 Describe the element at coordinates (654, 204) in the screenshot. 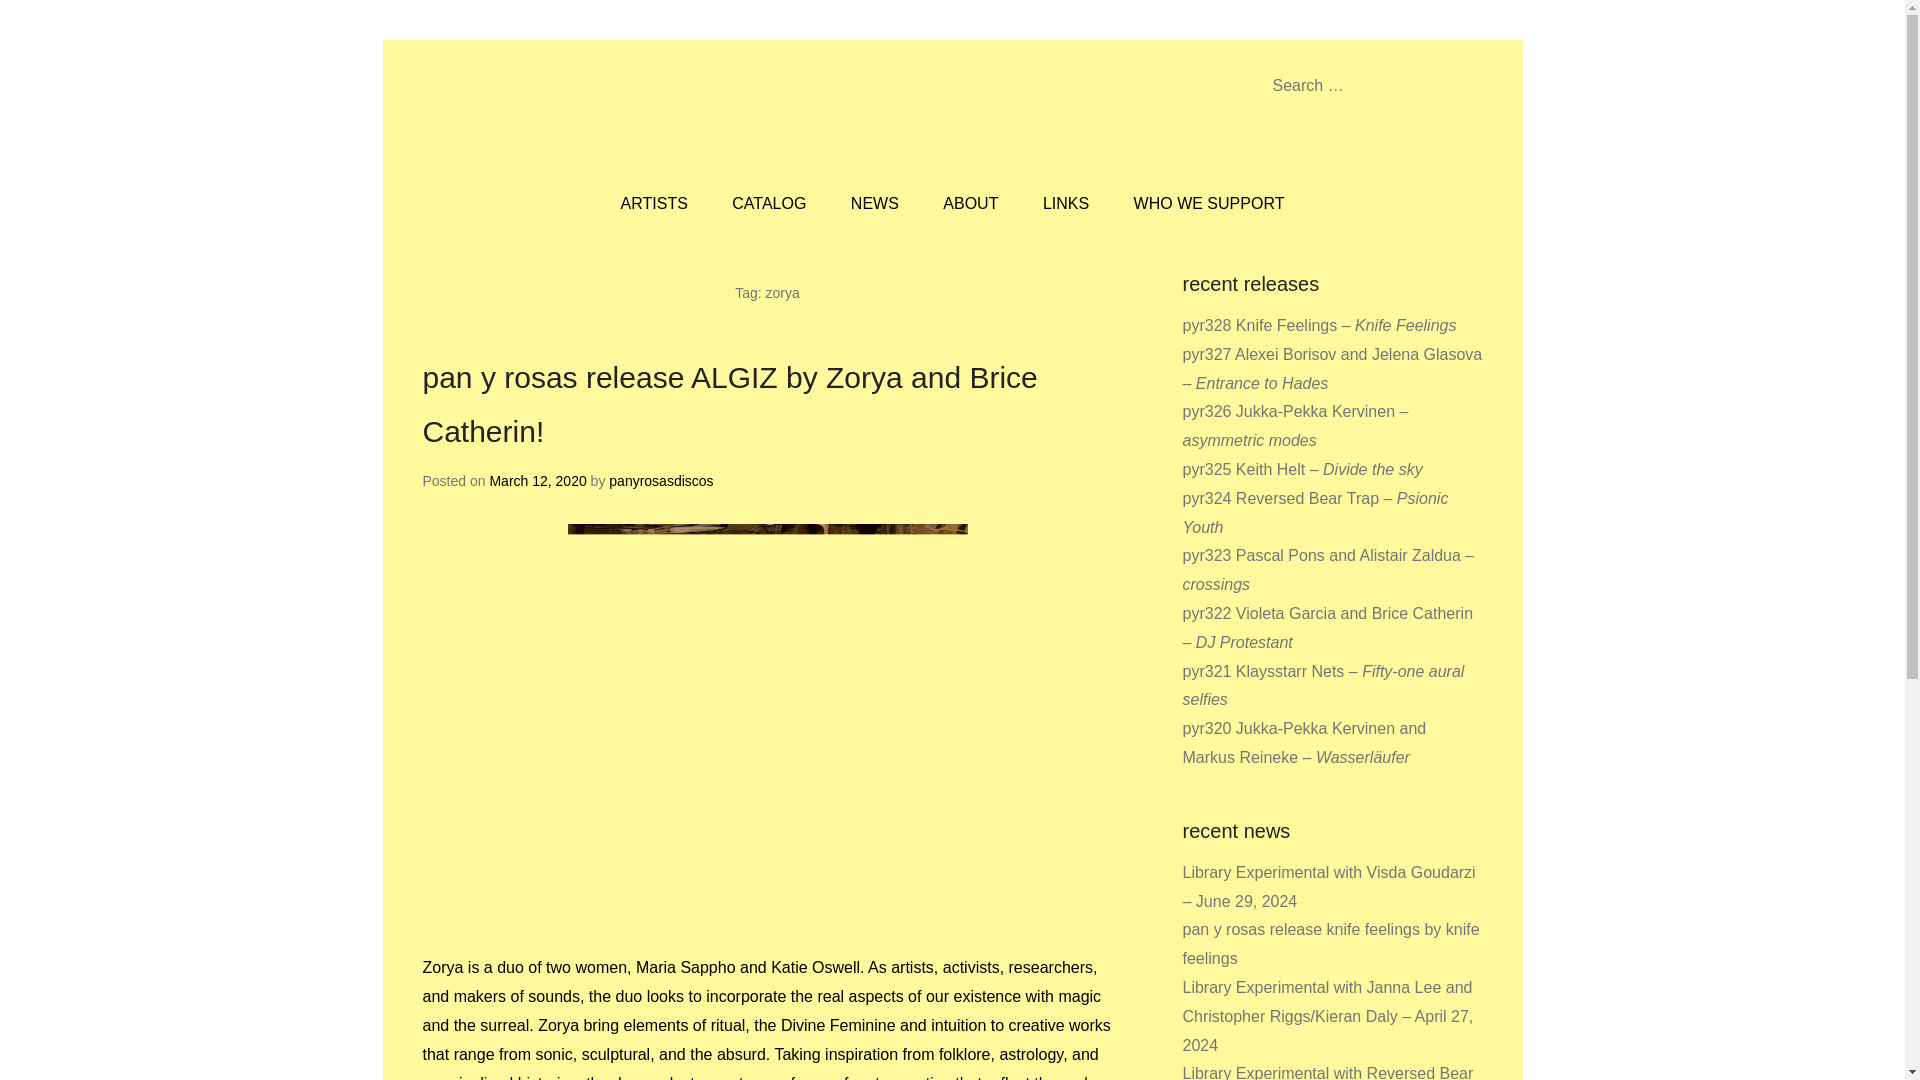

I see `ARTISTS` at that location.